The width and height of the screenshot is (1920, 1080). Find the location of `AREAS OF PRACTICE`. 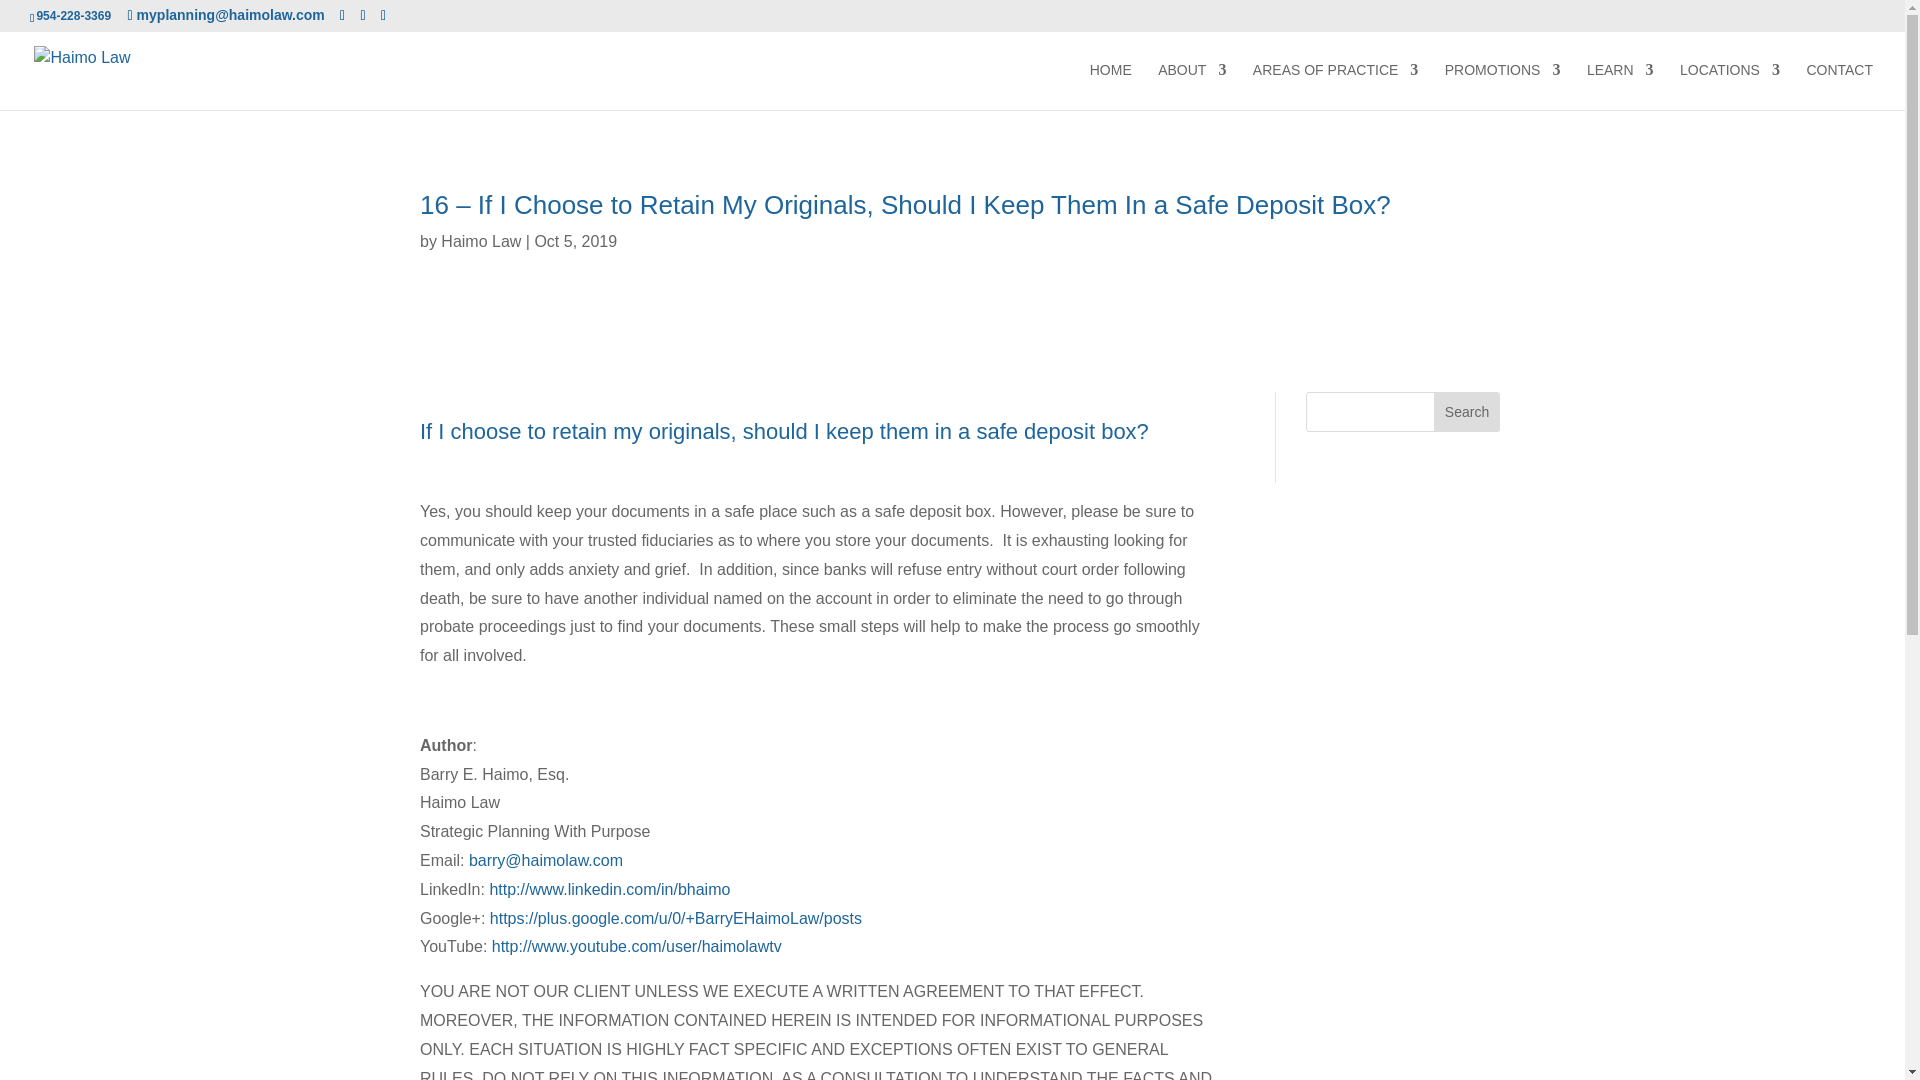

AREAS OF PRACTICE is located at coordinates (1336, 86).